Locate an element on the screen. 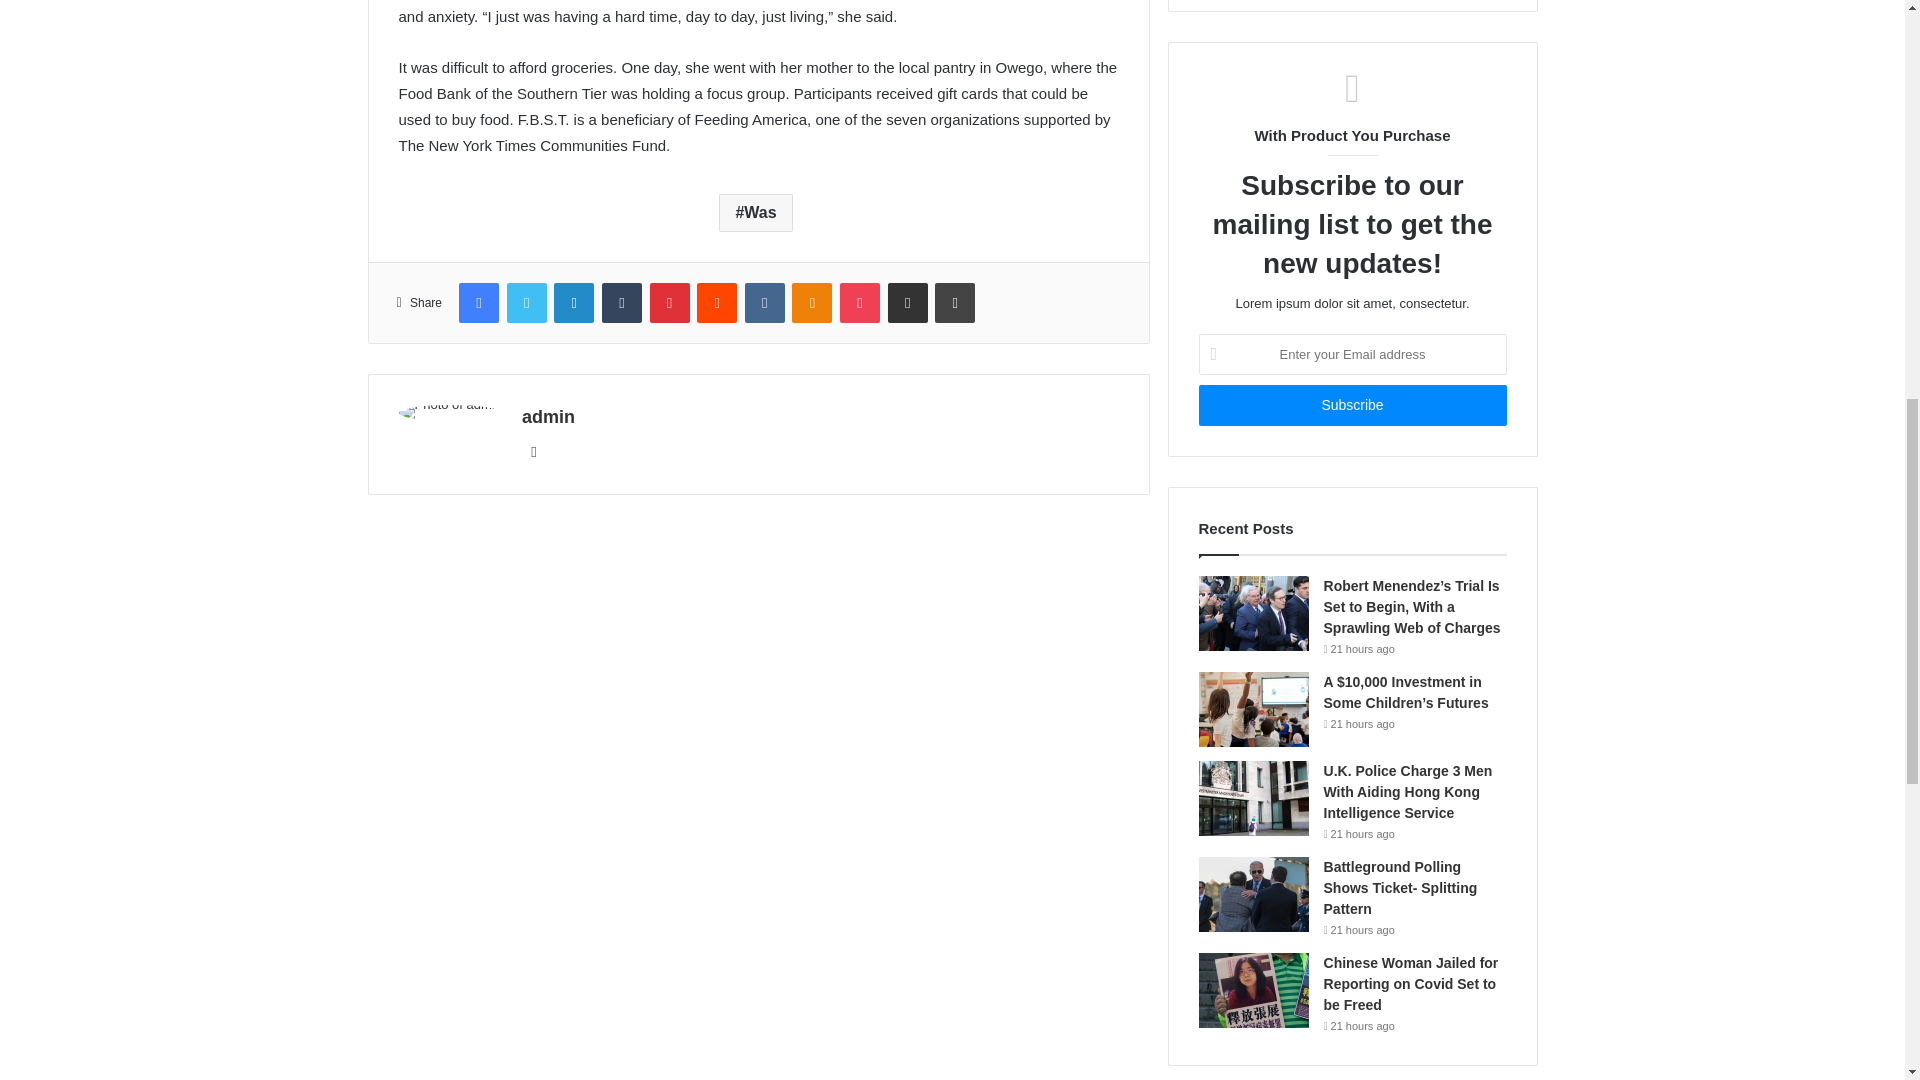 The image size is (1920, 1080). Tumblr is located at coordinates (622, 302).